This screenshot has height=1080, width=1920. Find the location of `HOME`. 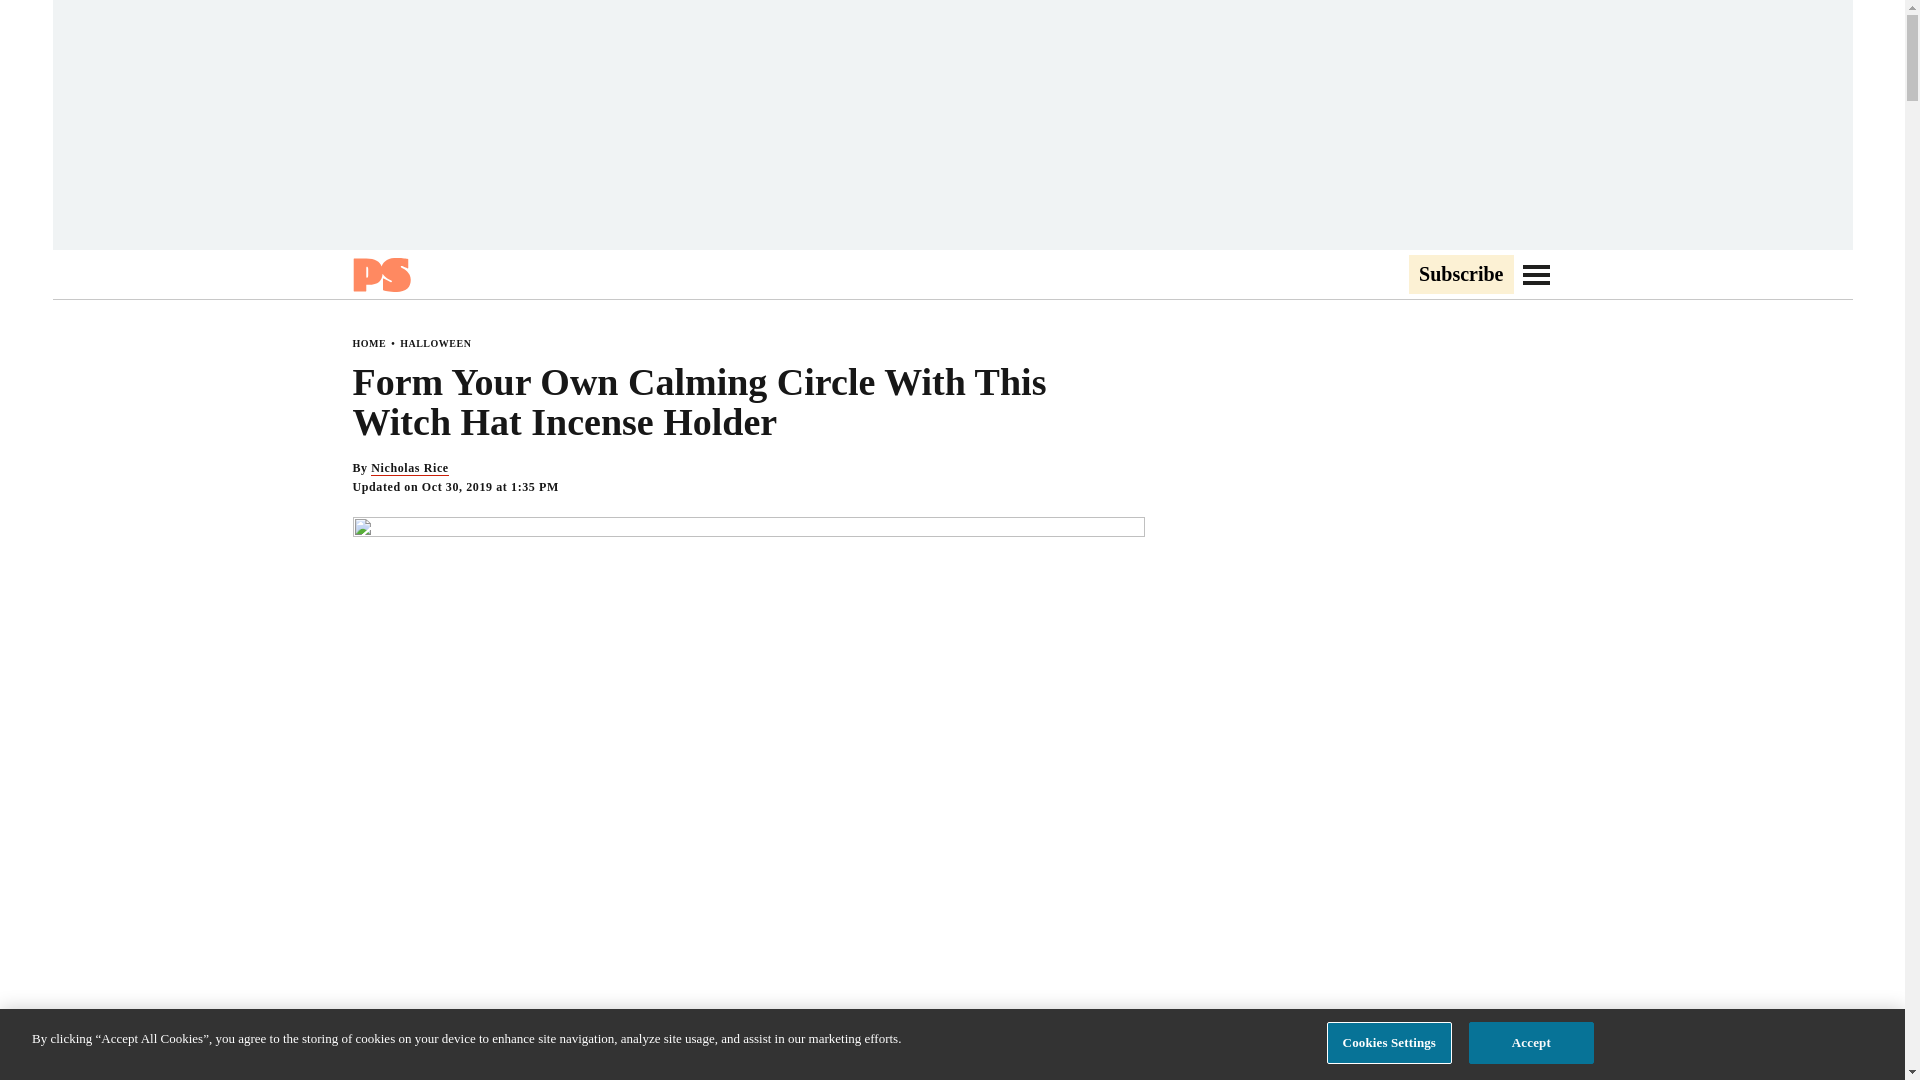

HOME is located at coordinates (368, 343).